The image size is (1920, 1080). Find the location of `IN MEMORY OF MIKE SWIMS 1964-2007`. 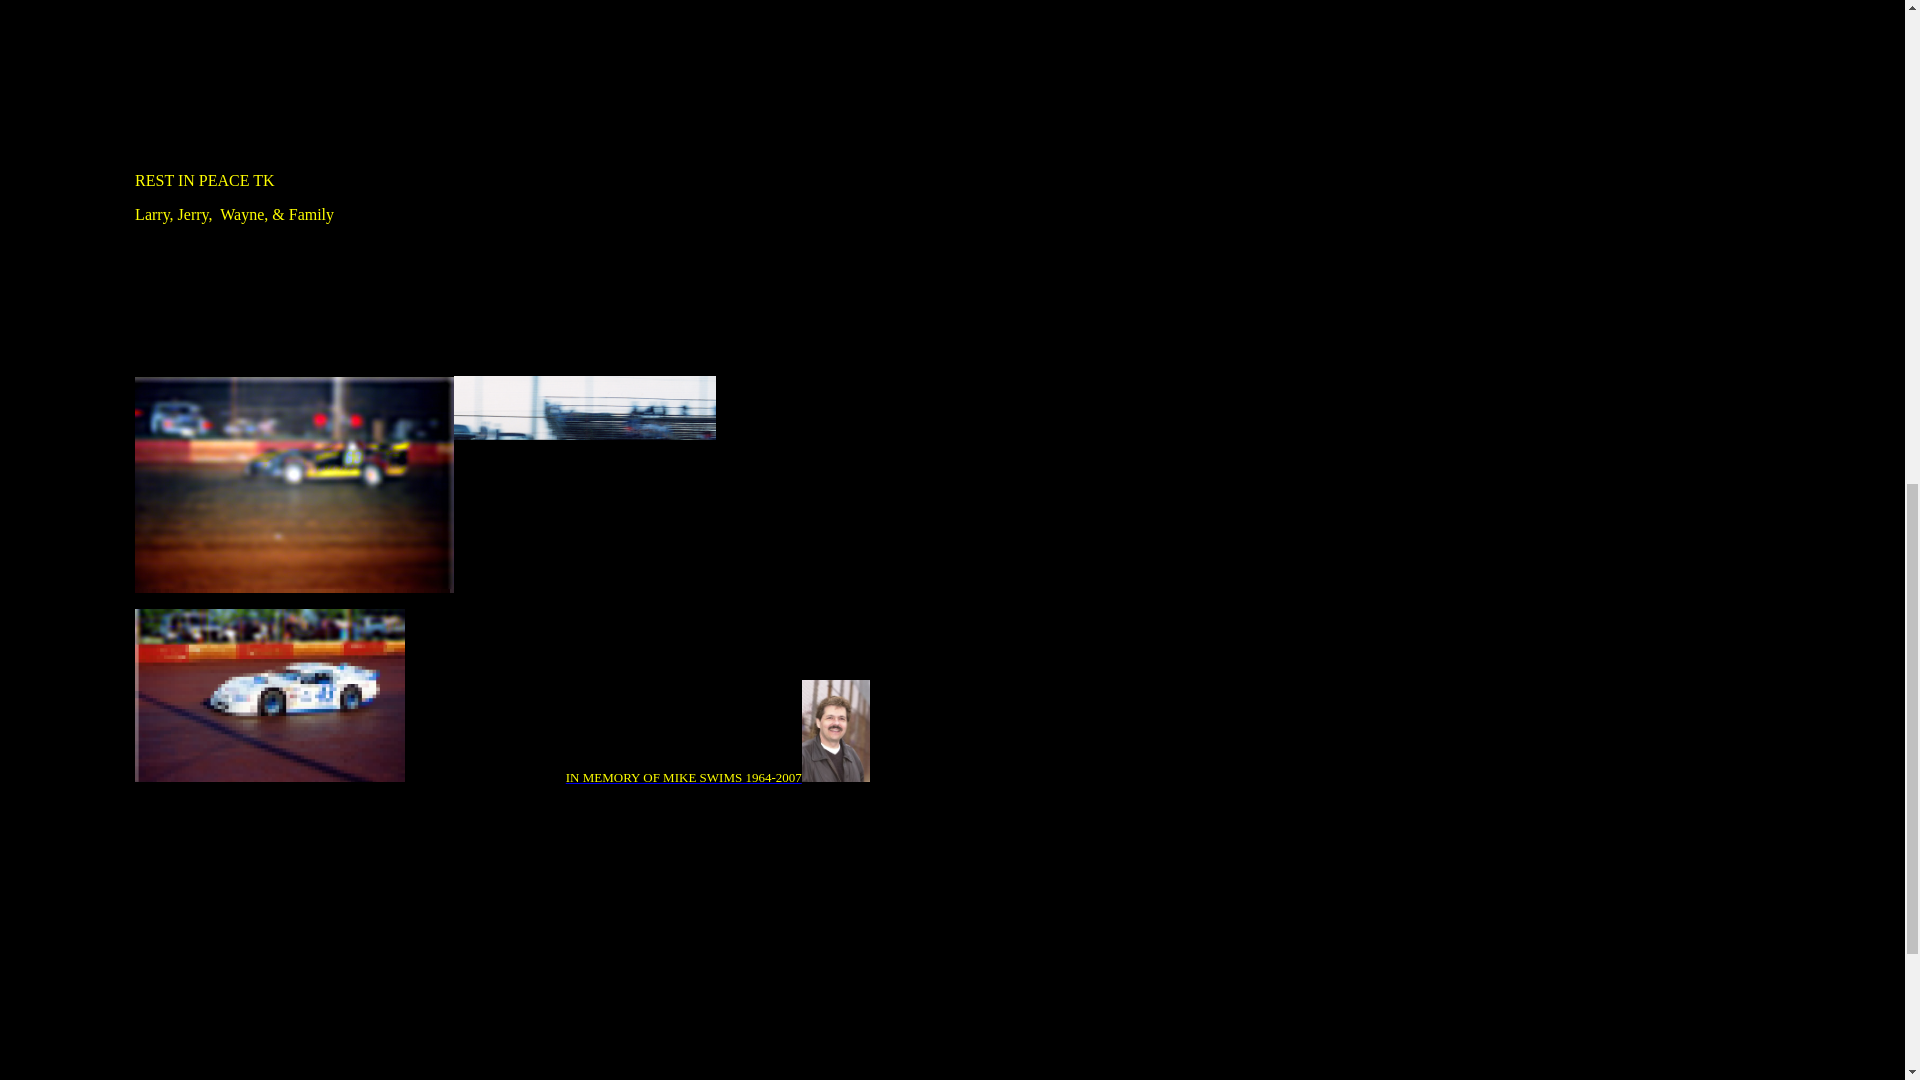

IN MEMORY OF MIKE SWIMS 1964-2007 is located at coordinates (684, 778).